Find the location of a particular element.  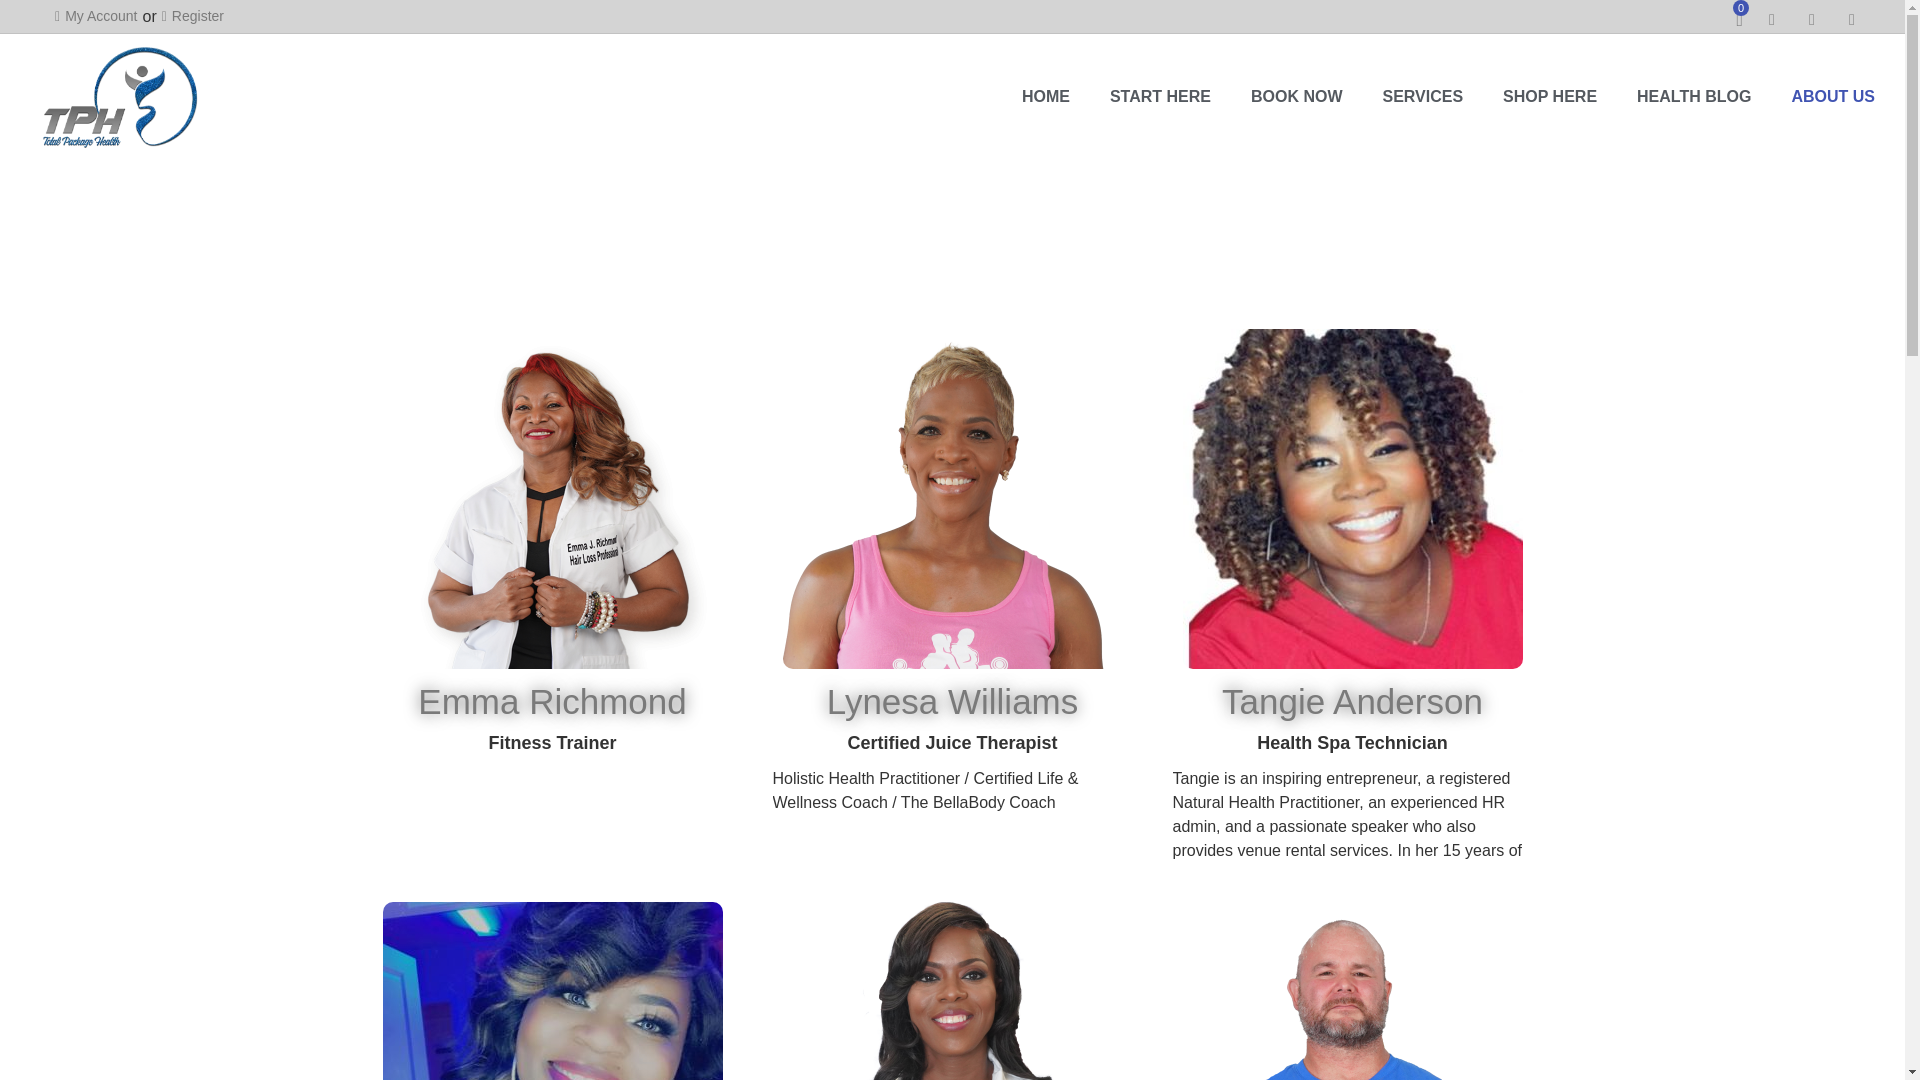

HOME is located at coordinates (1046, 96).